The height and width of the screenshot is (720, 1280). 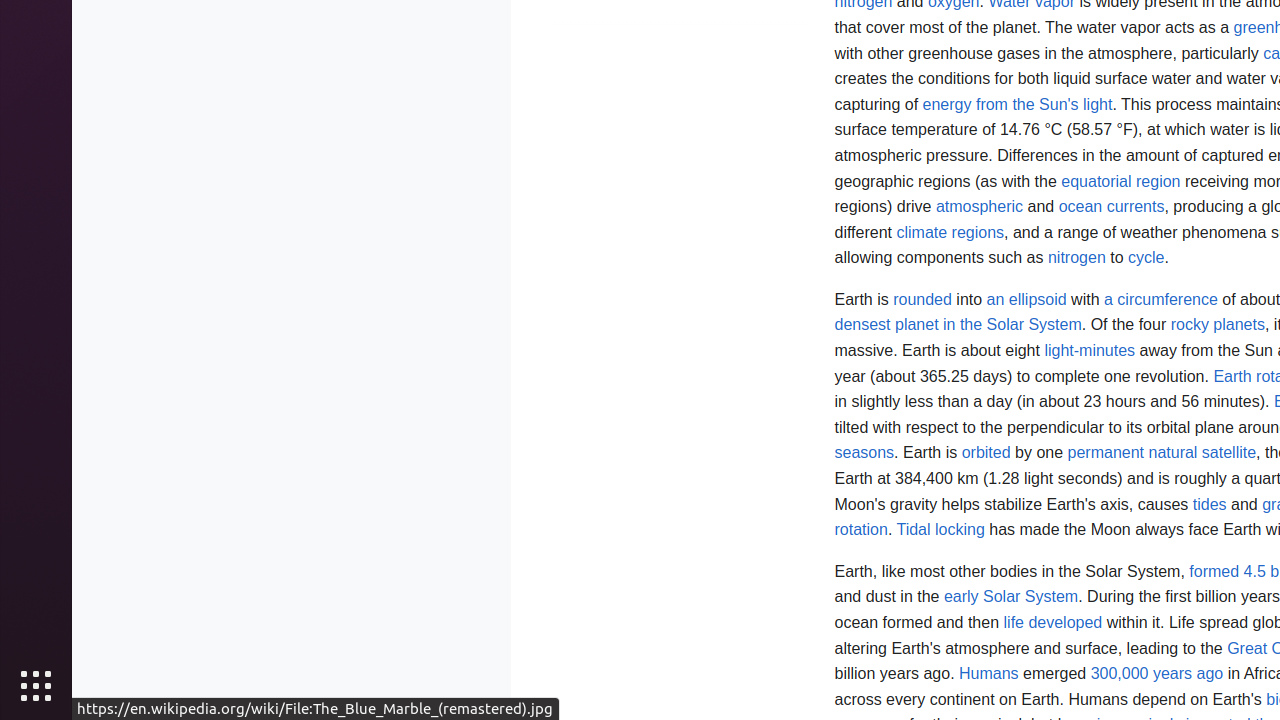 What do you see at coordinates (980, 207) in the screenshot?
I see `atmospheric` at bounding box center [980, 207].